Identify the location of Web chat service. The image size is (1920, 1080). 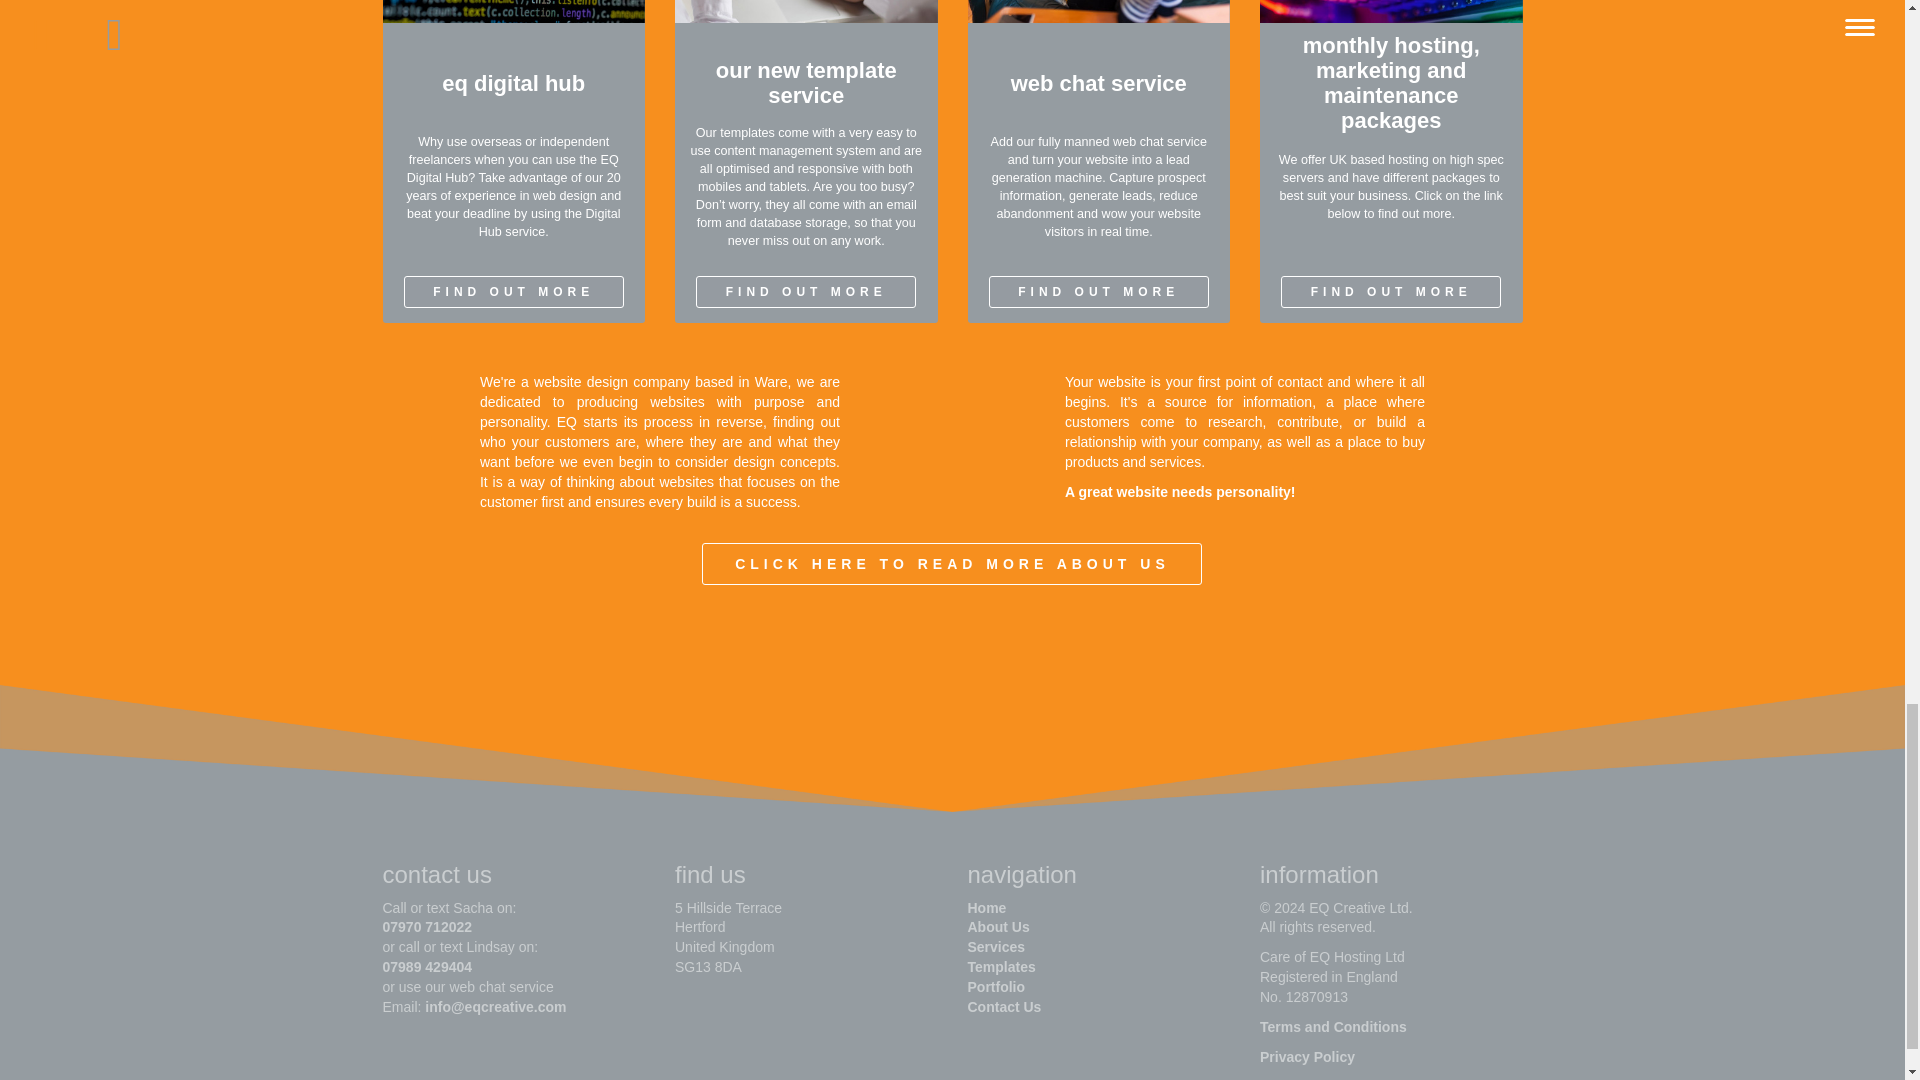
(1098, 11).